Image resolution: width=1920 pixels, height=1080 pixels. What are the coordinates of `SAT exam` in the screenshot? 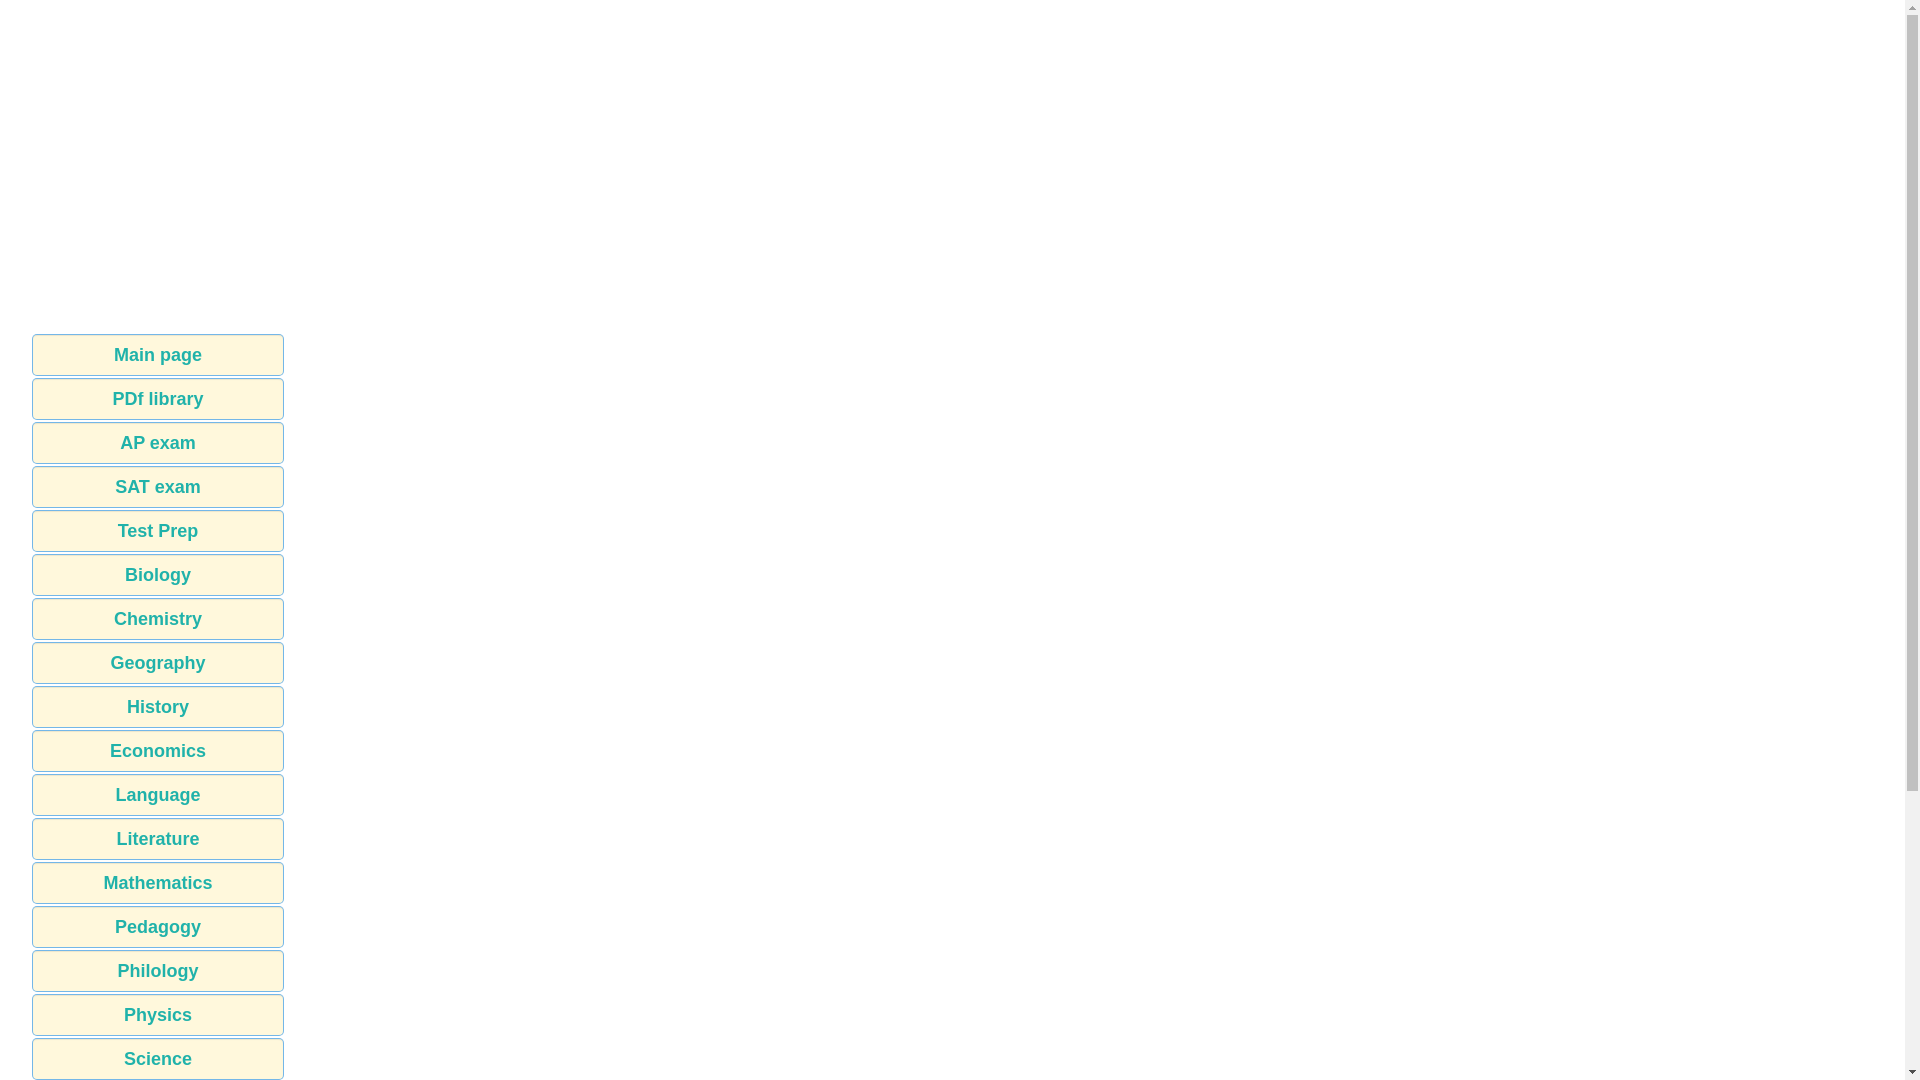 It's located at (158, 486).